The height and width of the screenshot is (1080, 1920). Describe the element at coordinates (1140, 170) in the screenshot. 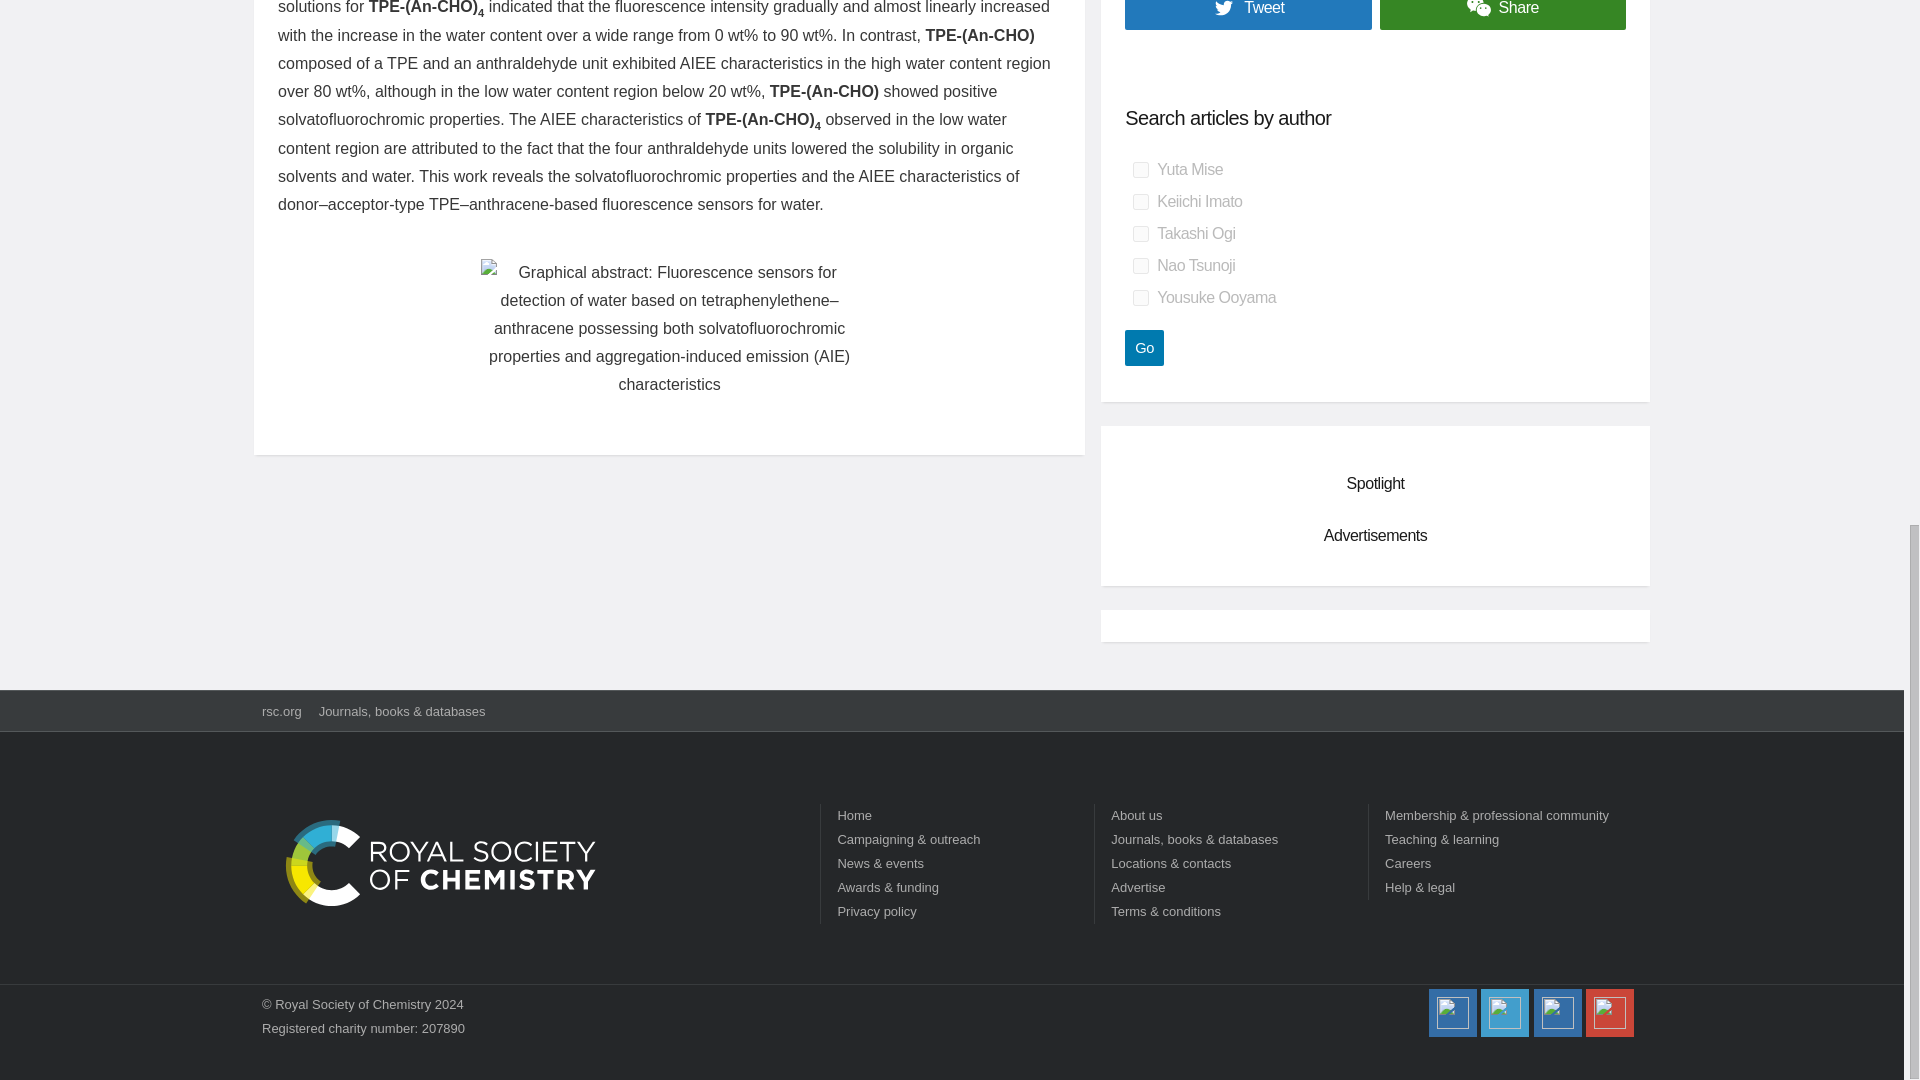

I see `on` at that location.